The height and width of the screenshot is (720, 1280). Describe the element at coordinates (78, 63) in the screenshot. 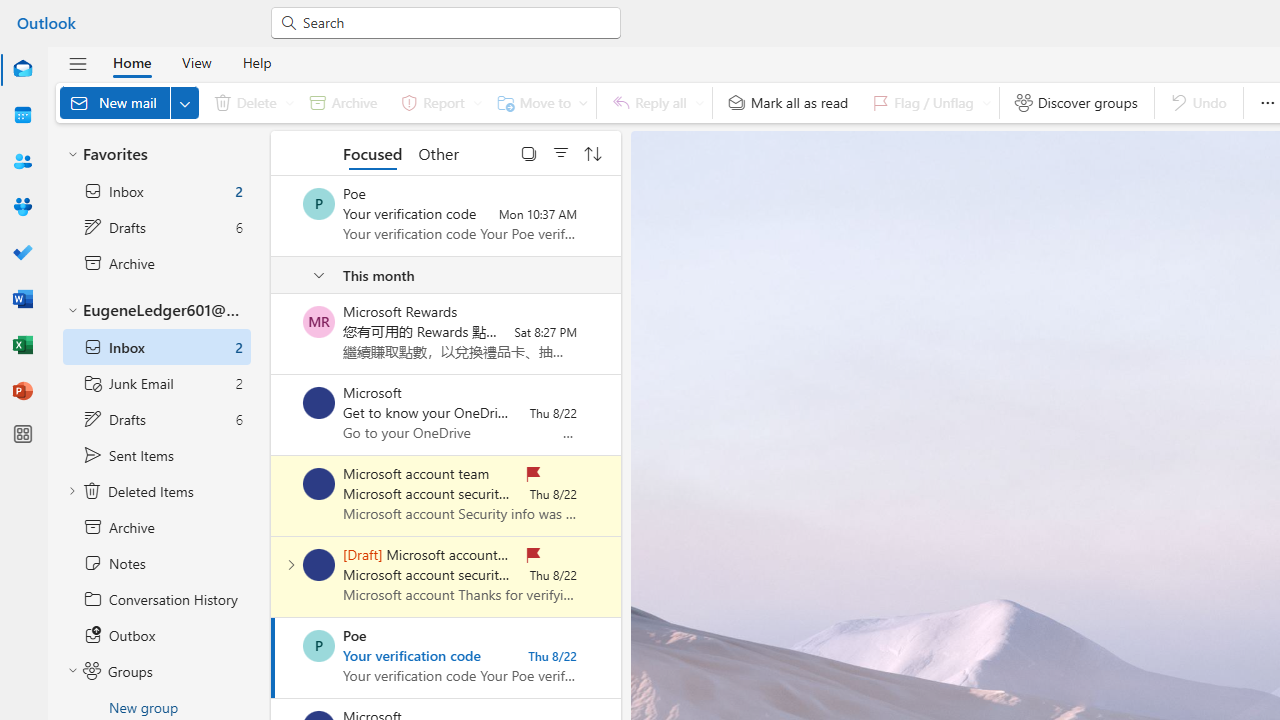

I see `Hide navigation pane` at that location.